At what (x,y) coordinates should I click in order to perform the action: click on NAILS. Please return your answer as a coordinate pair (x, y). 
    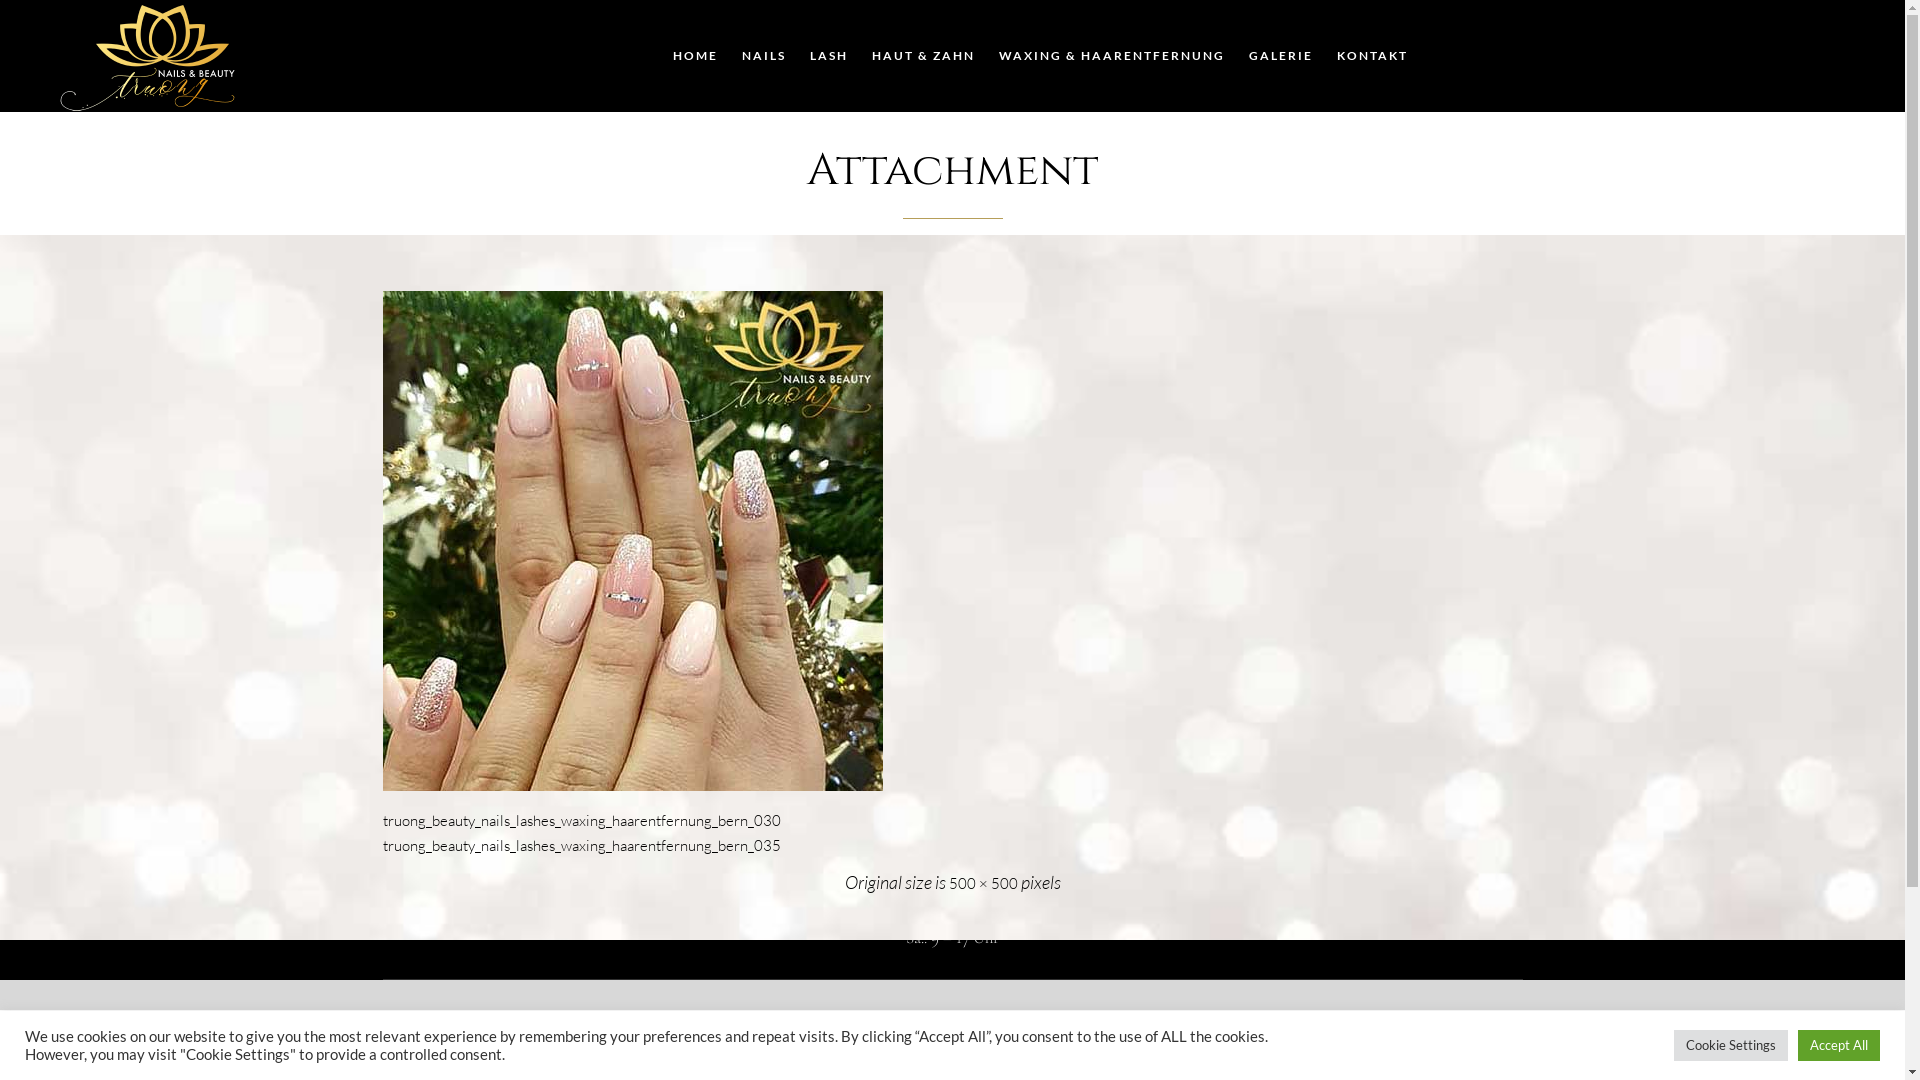
    Looking at the image, I should click on (764, 56).